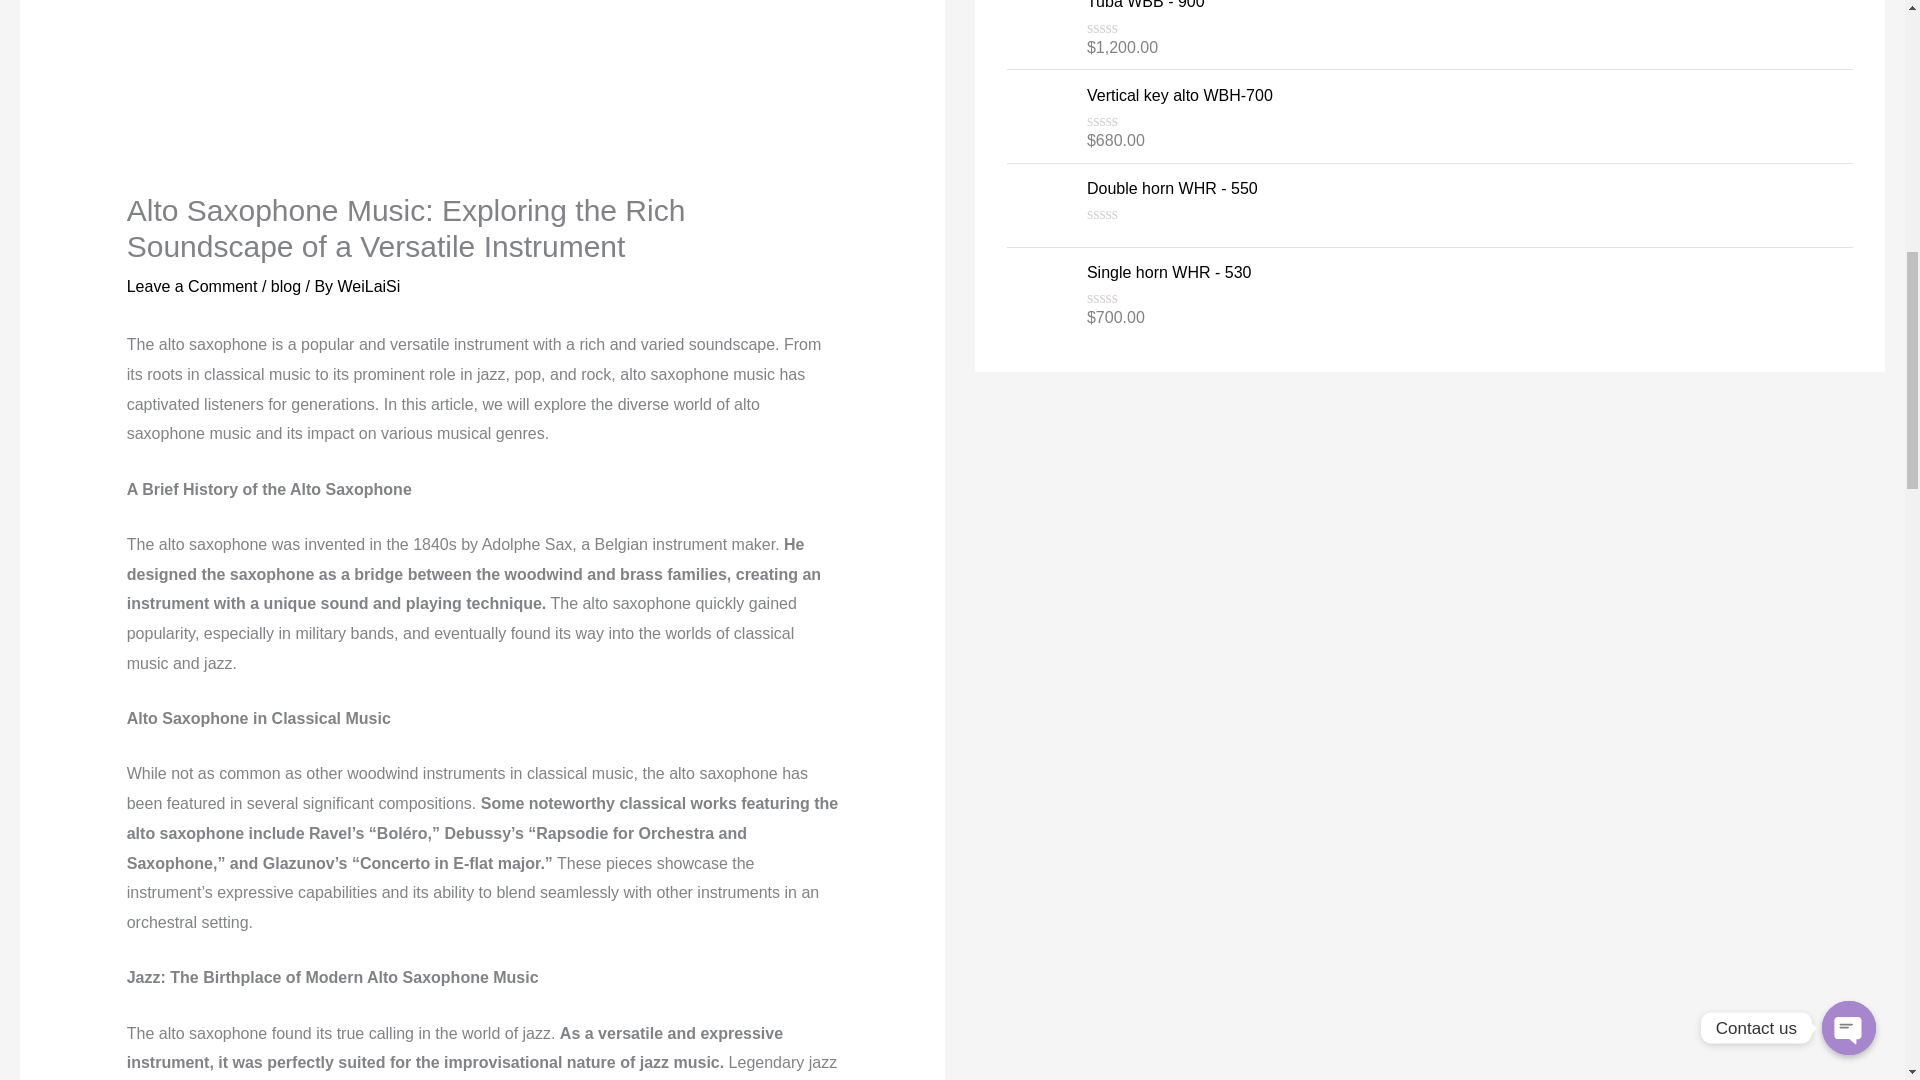 The image size is (1920, 1080). What do you see at coordinates (369, 286) in the screenshot?
I see `View all posts by WeiLaiSi` at bounding box center [369, 286].